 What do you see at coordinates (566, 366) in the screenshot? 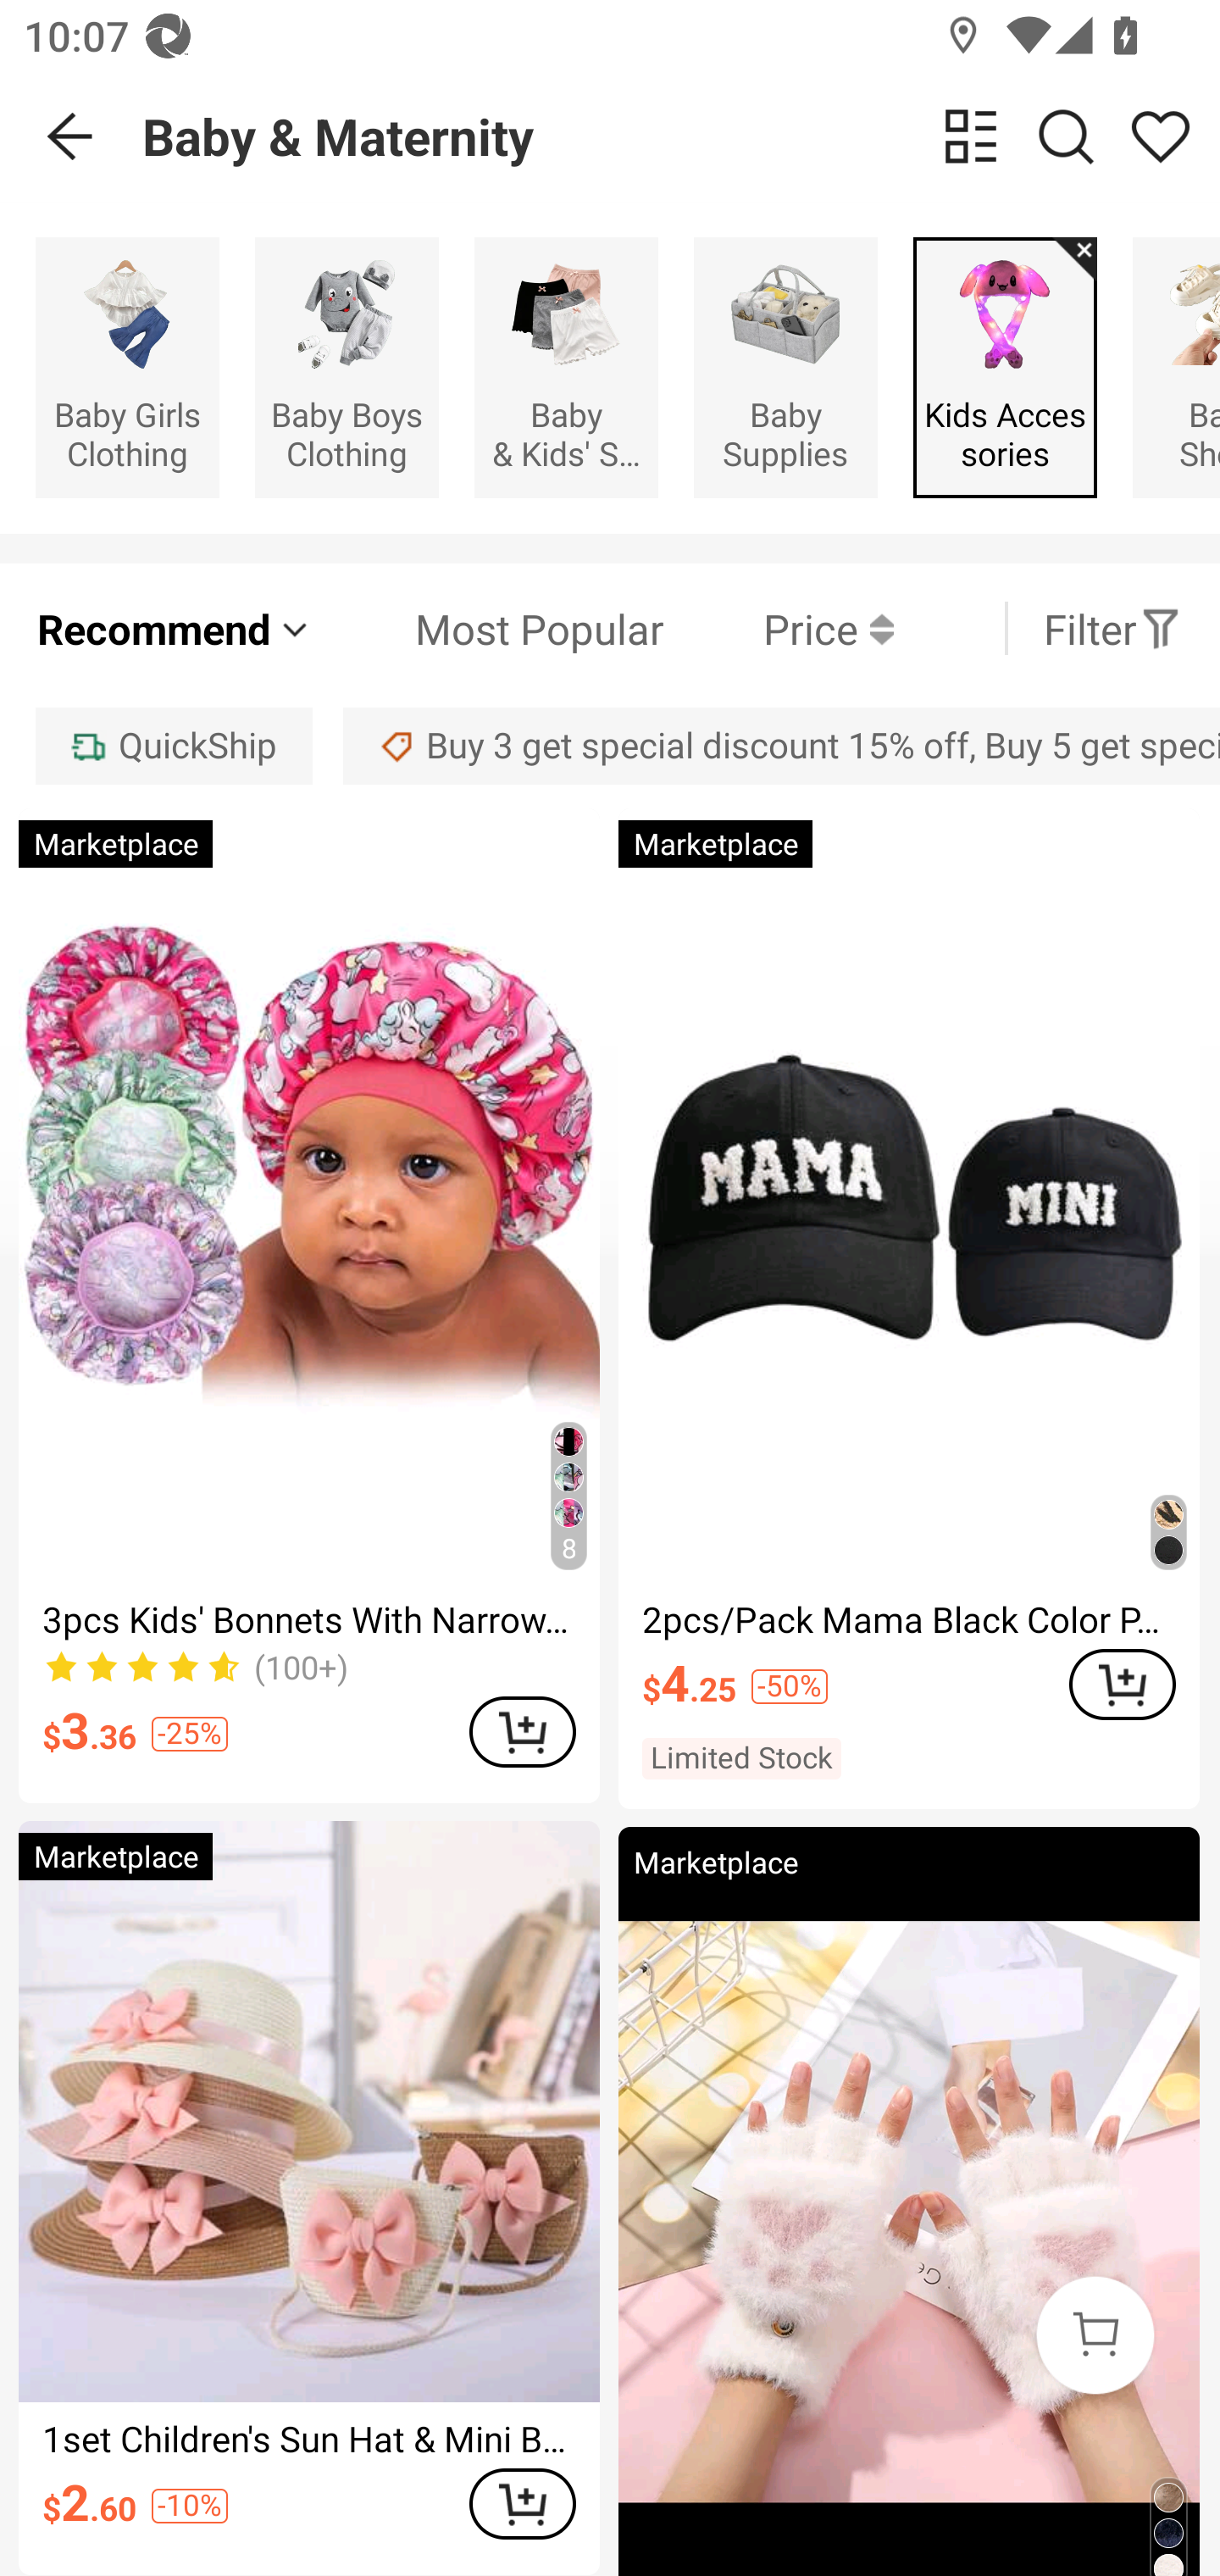
I see `Baby & Kids' Socks & Tights` at bounding box center [566, 366].